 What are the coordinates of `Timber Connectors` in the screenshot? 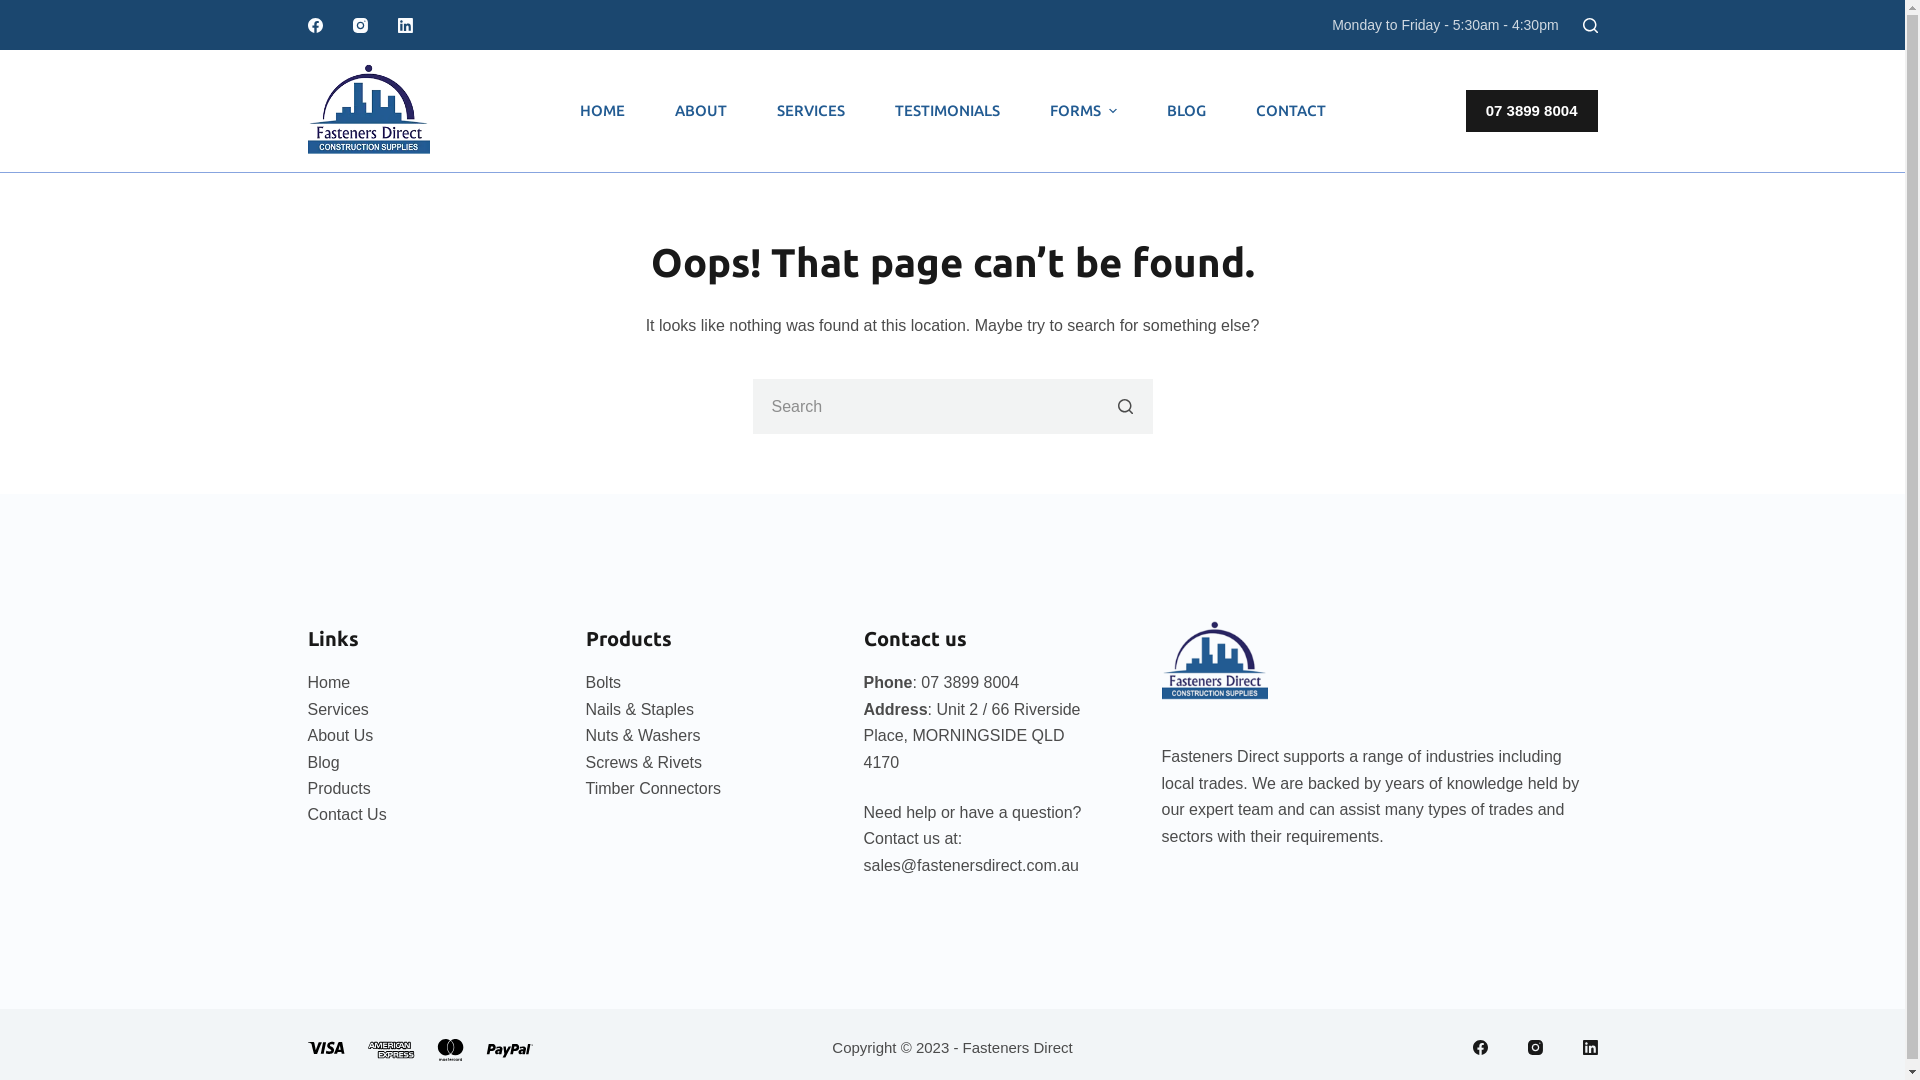 It's located at (654, 788).